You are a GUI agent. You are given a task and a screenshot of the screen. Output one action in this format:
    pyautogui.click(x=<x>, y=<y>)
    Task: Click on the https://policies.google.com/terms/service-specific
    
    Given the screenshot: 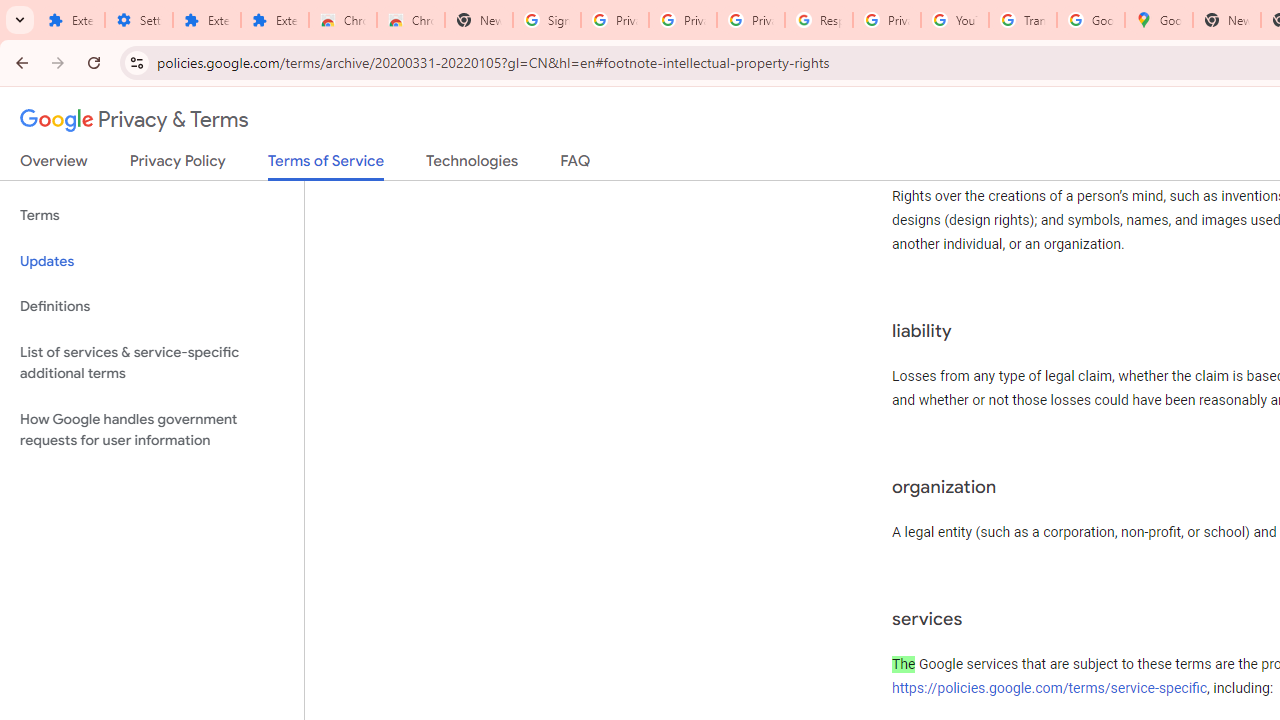 What is the action you would take?
    pyautogui.click(x=1050, y=687)
    